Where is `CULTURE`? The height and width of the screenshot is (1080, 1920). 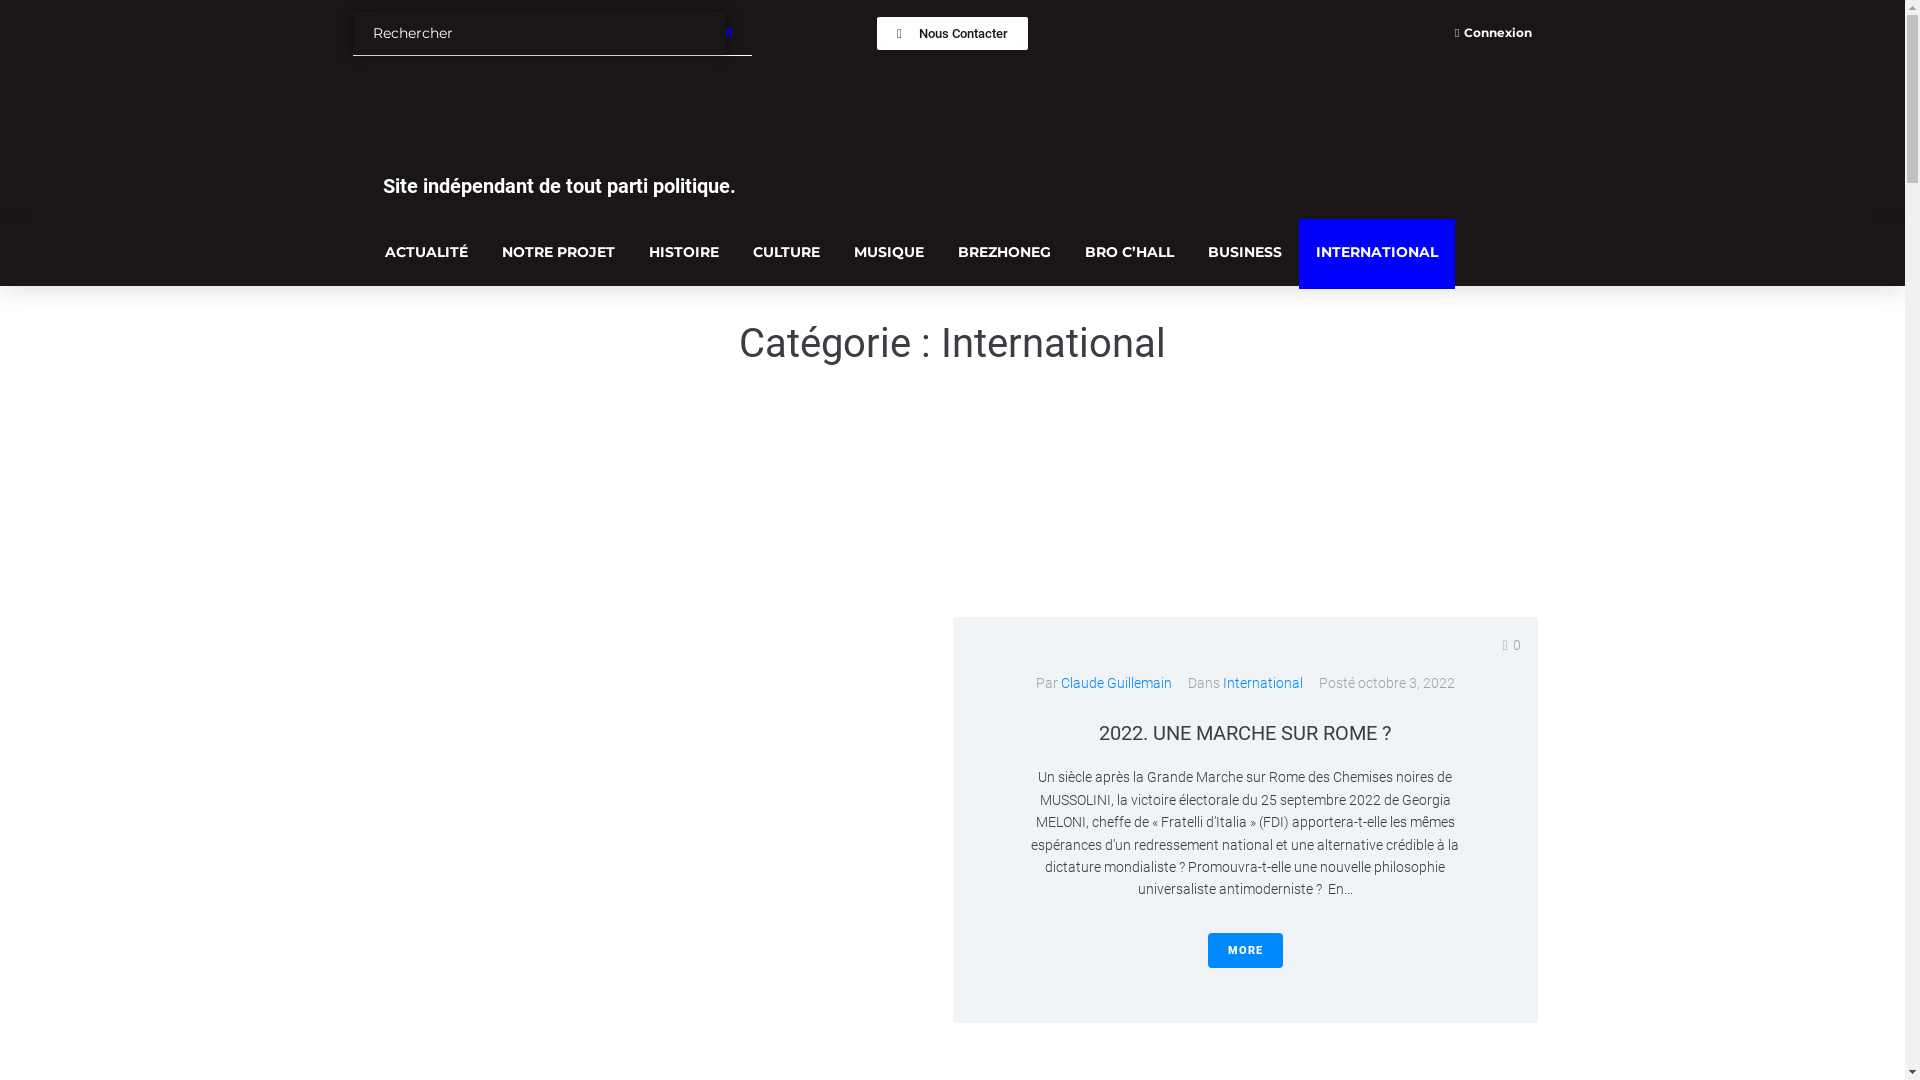 CULTURE is located at coordinates (786, 254).